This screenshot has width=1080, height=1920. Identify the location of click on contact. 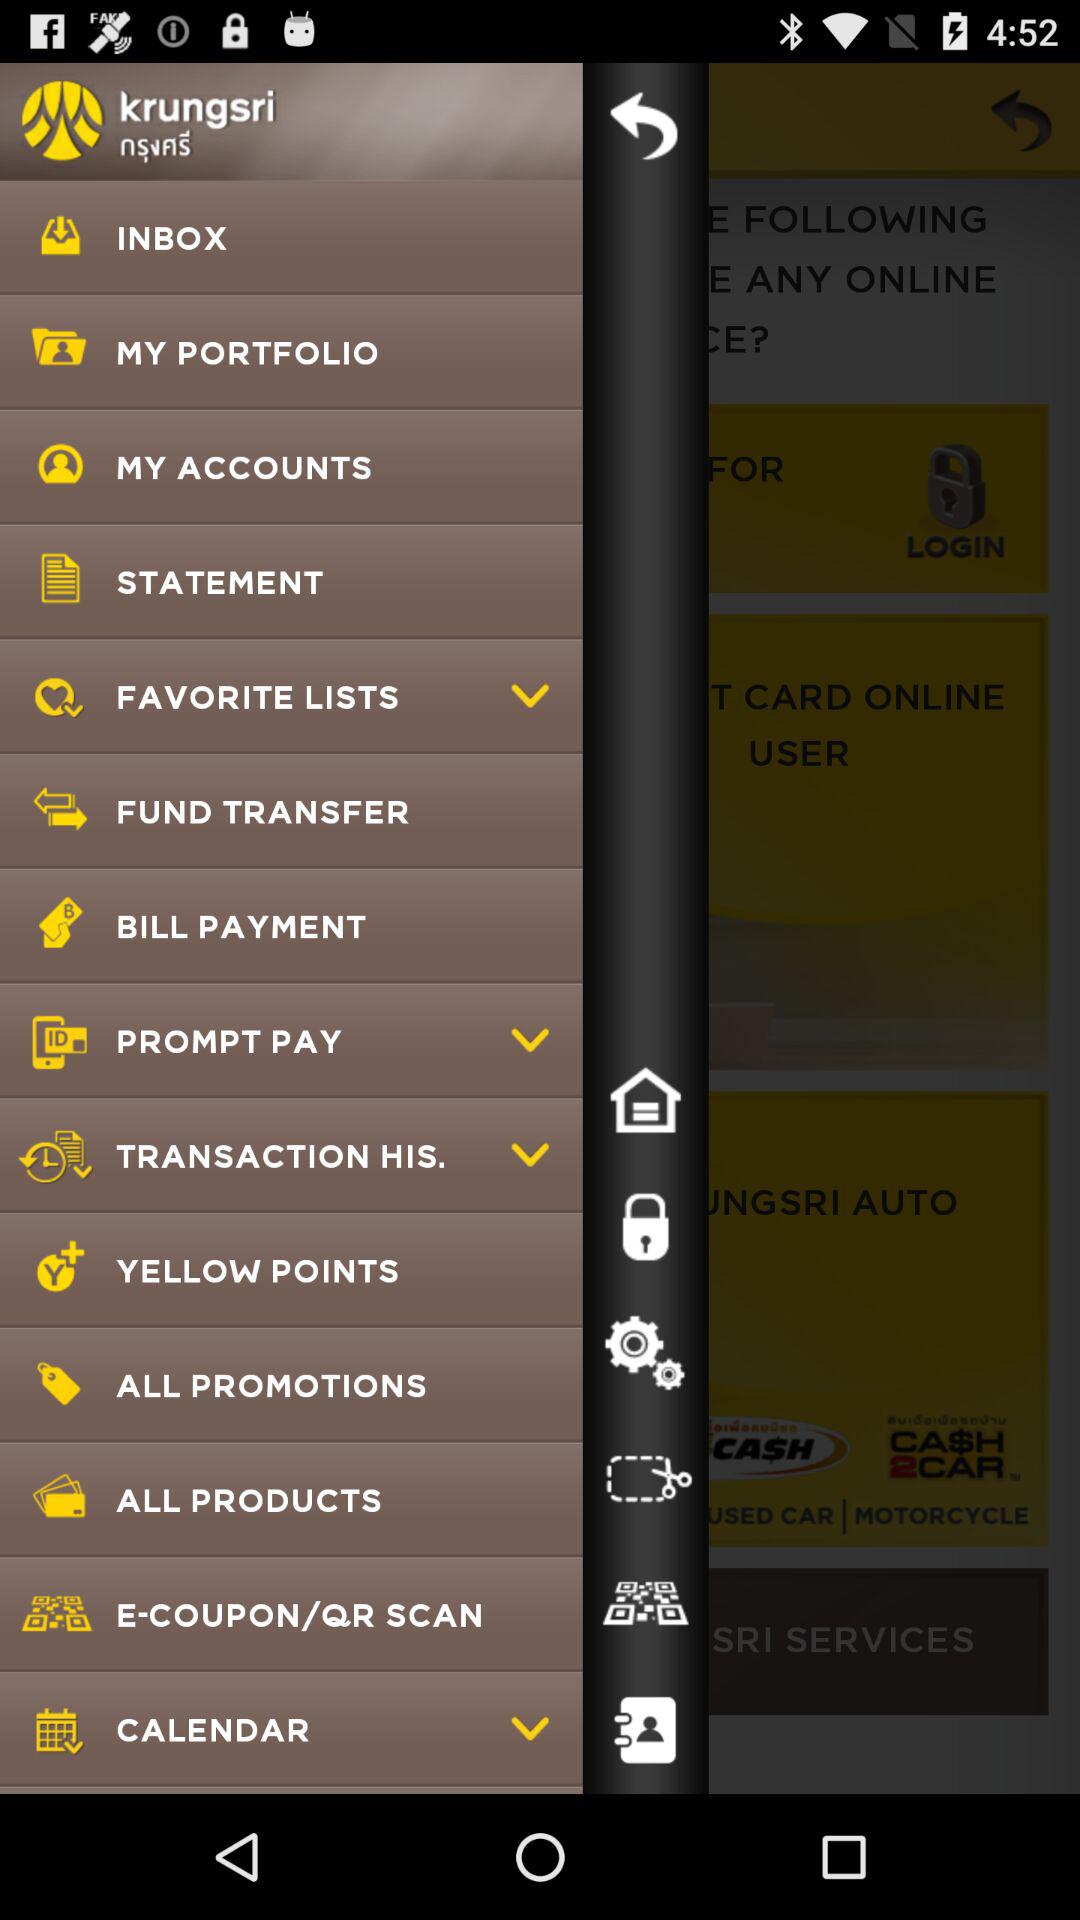
(645, 1731).